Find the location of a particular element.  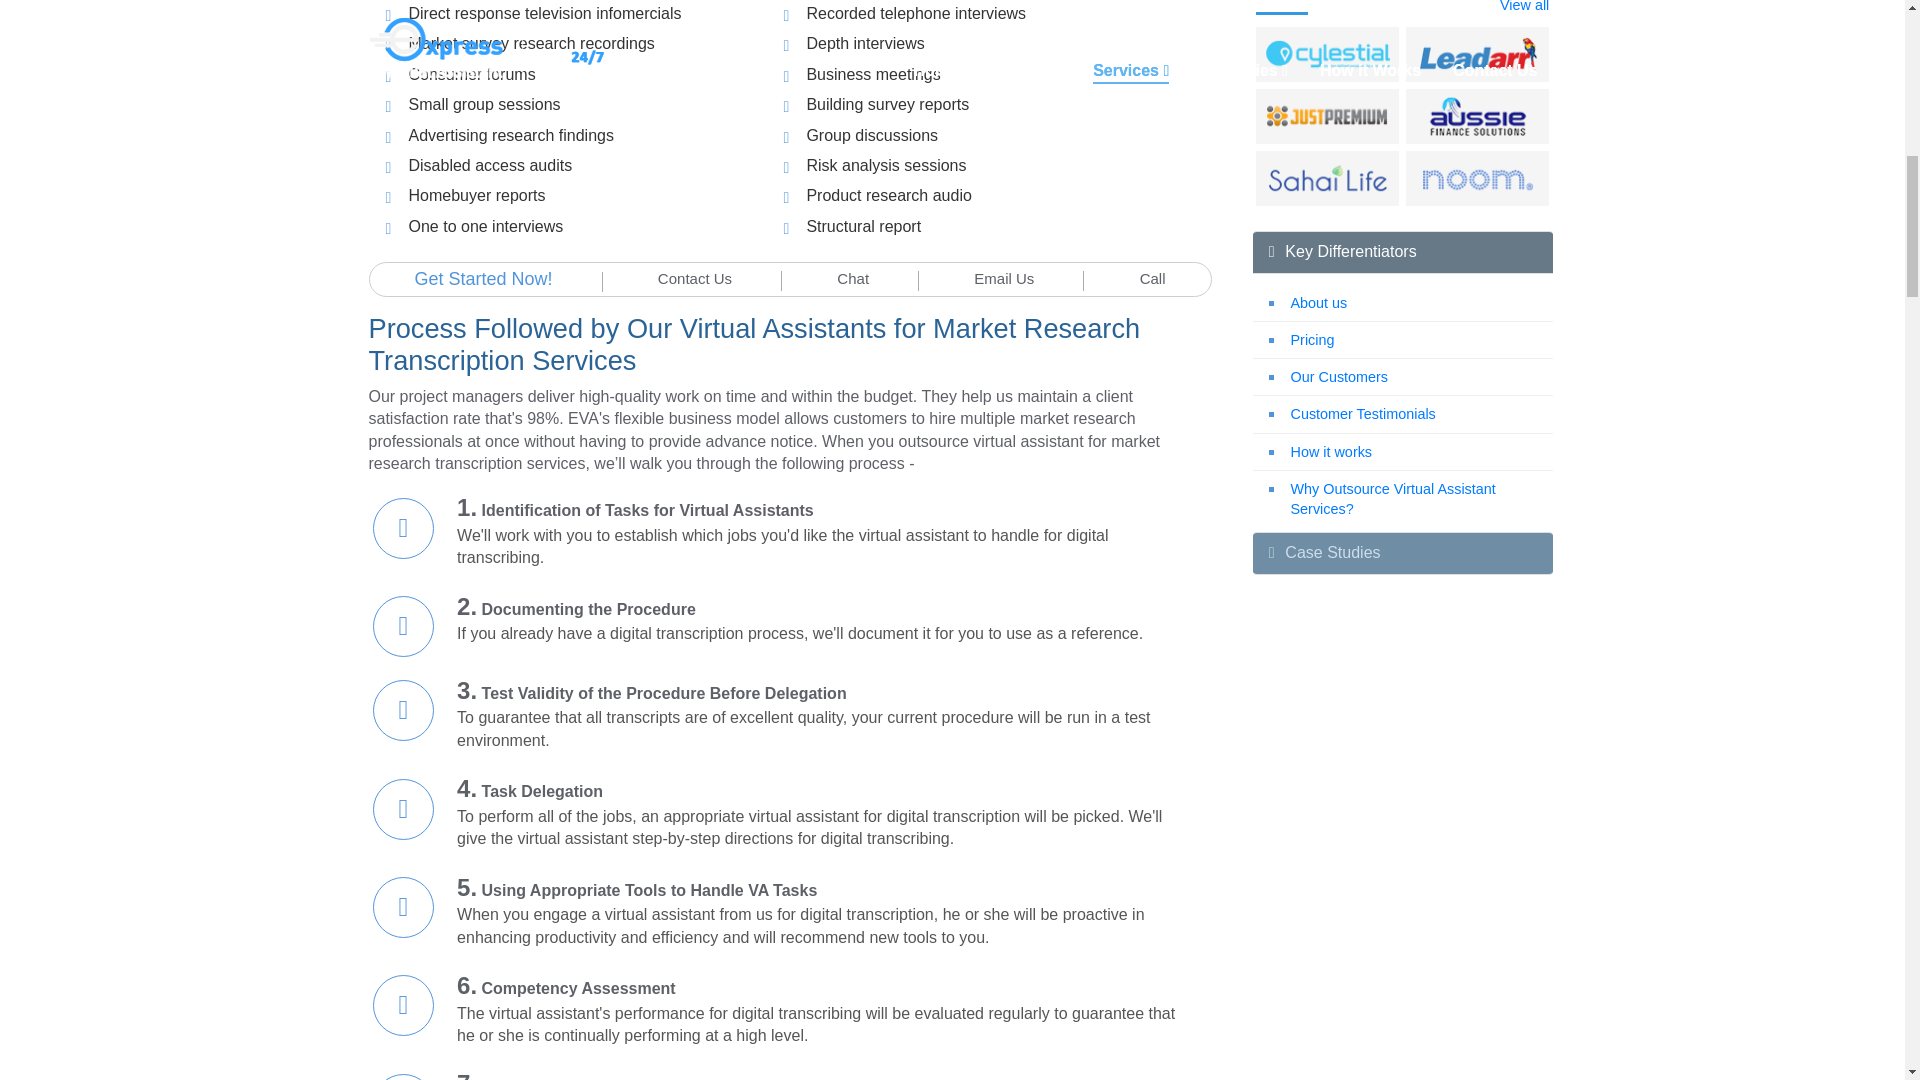

Leadarr is located at coordinates (1478, 54).